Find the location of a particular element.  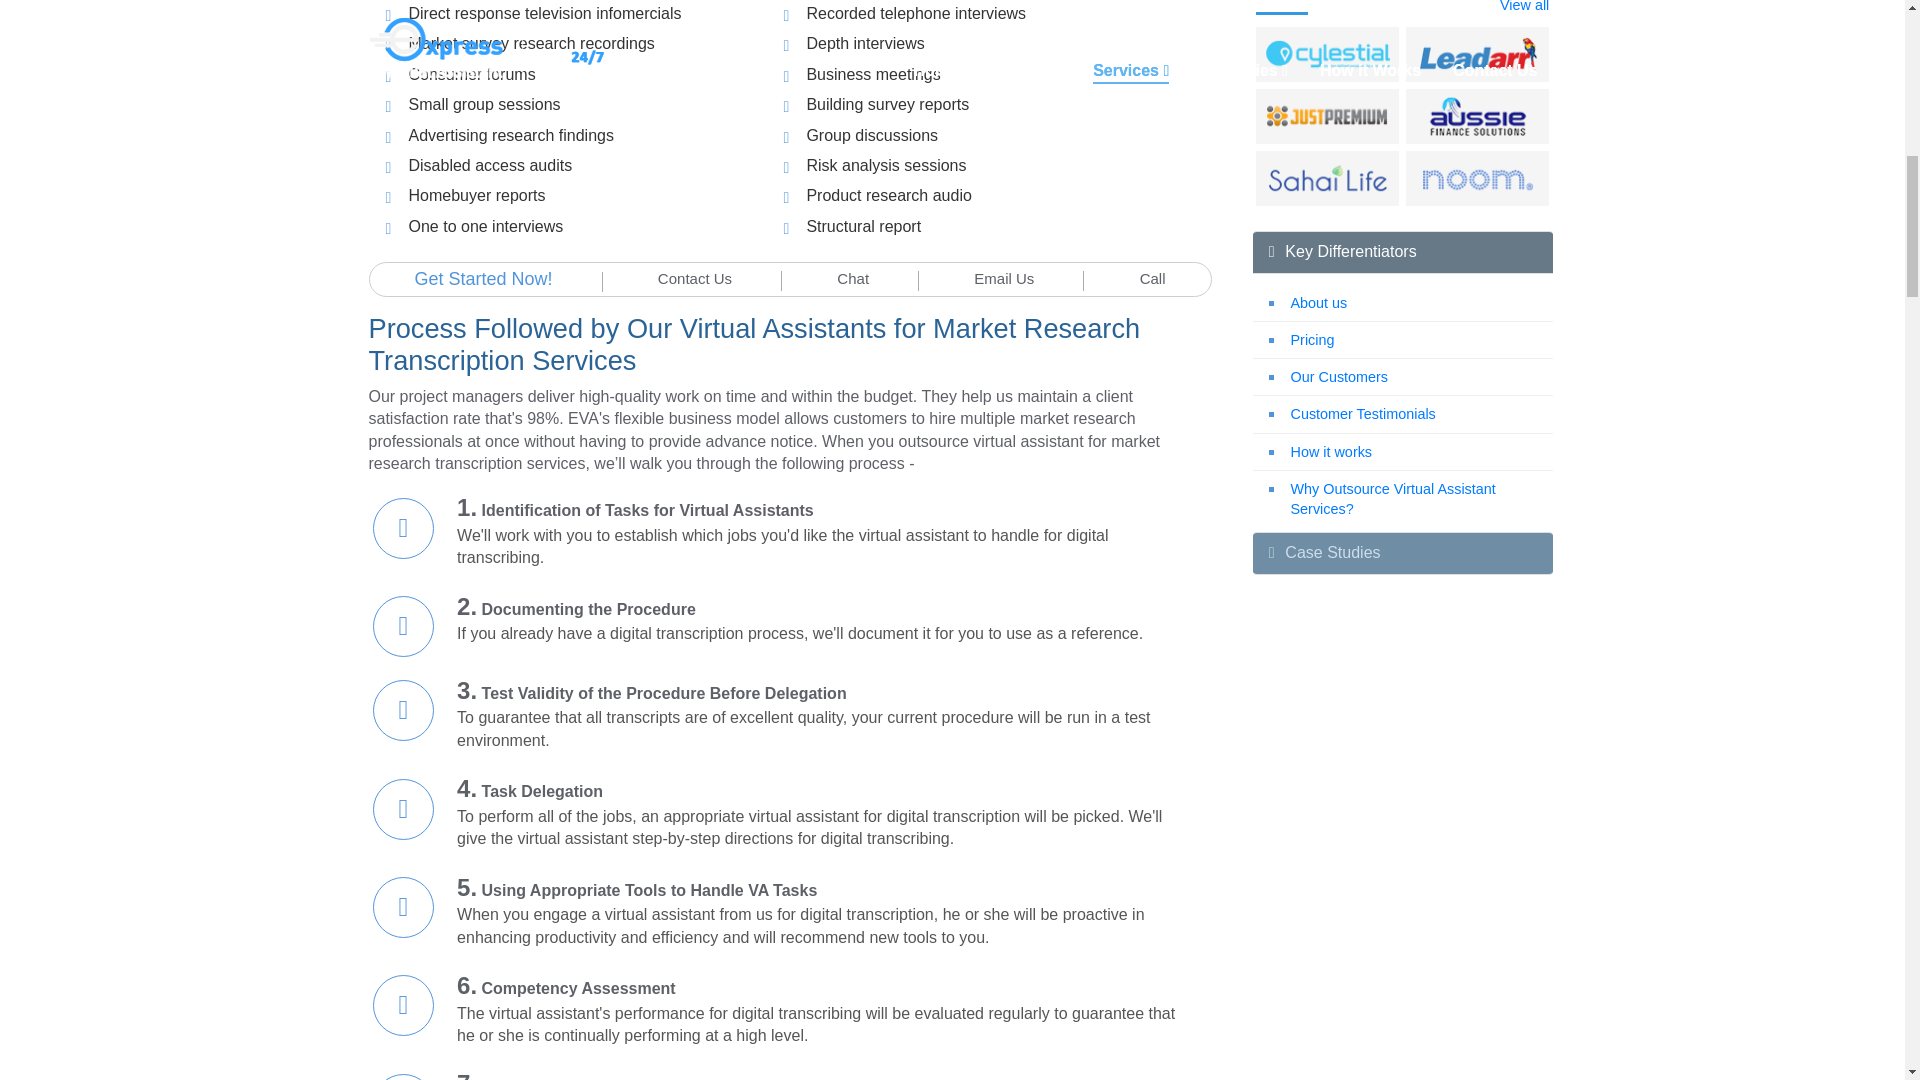

Leadarr is located at coordinates (1478, 54).